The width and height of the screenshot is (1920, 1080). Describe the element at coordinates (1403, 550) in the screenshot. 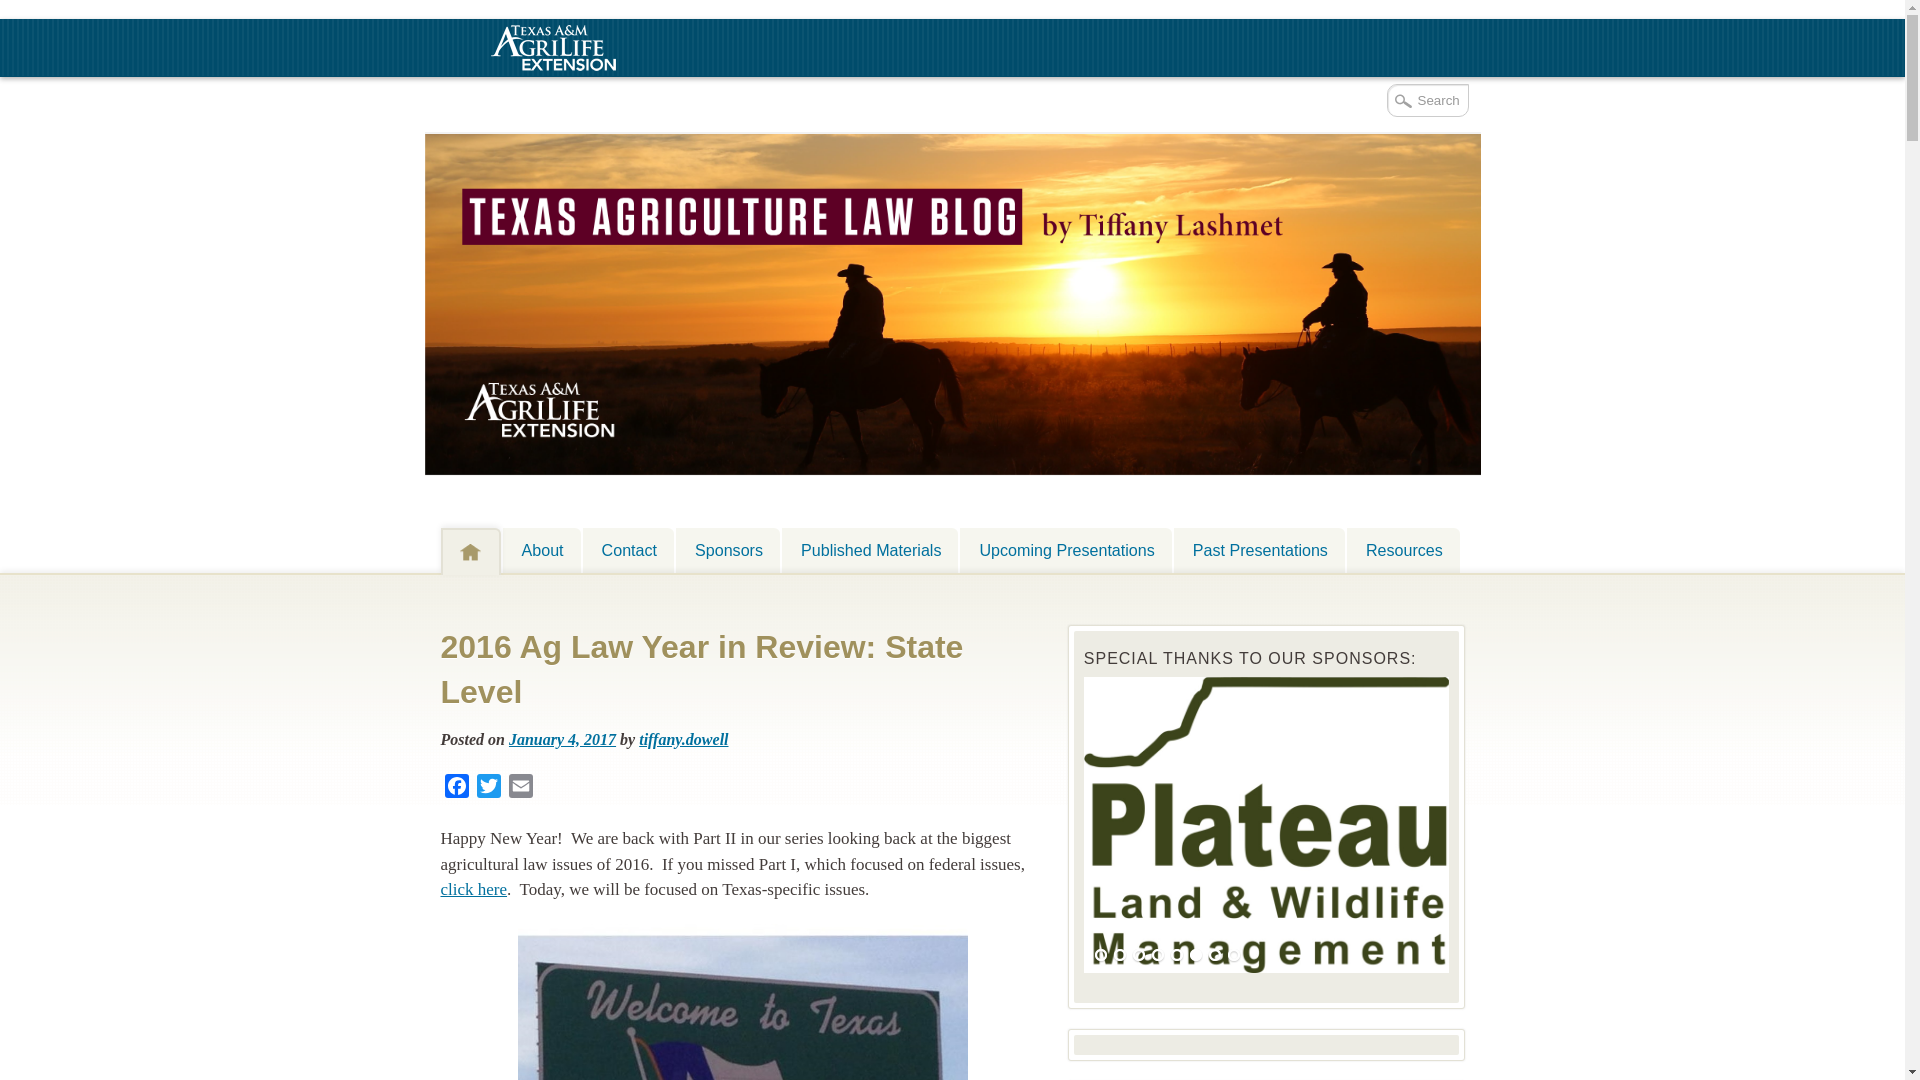

I see `Resources` at that location.